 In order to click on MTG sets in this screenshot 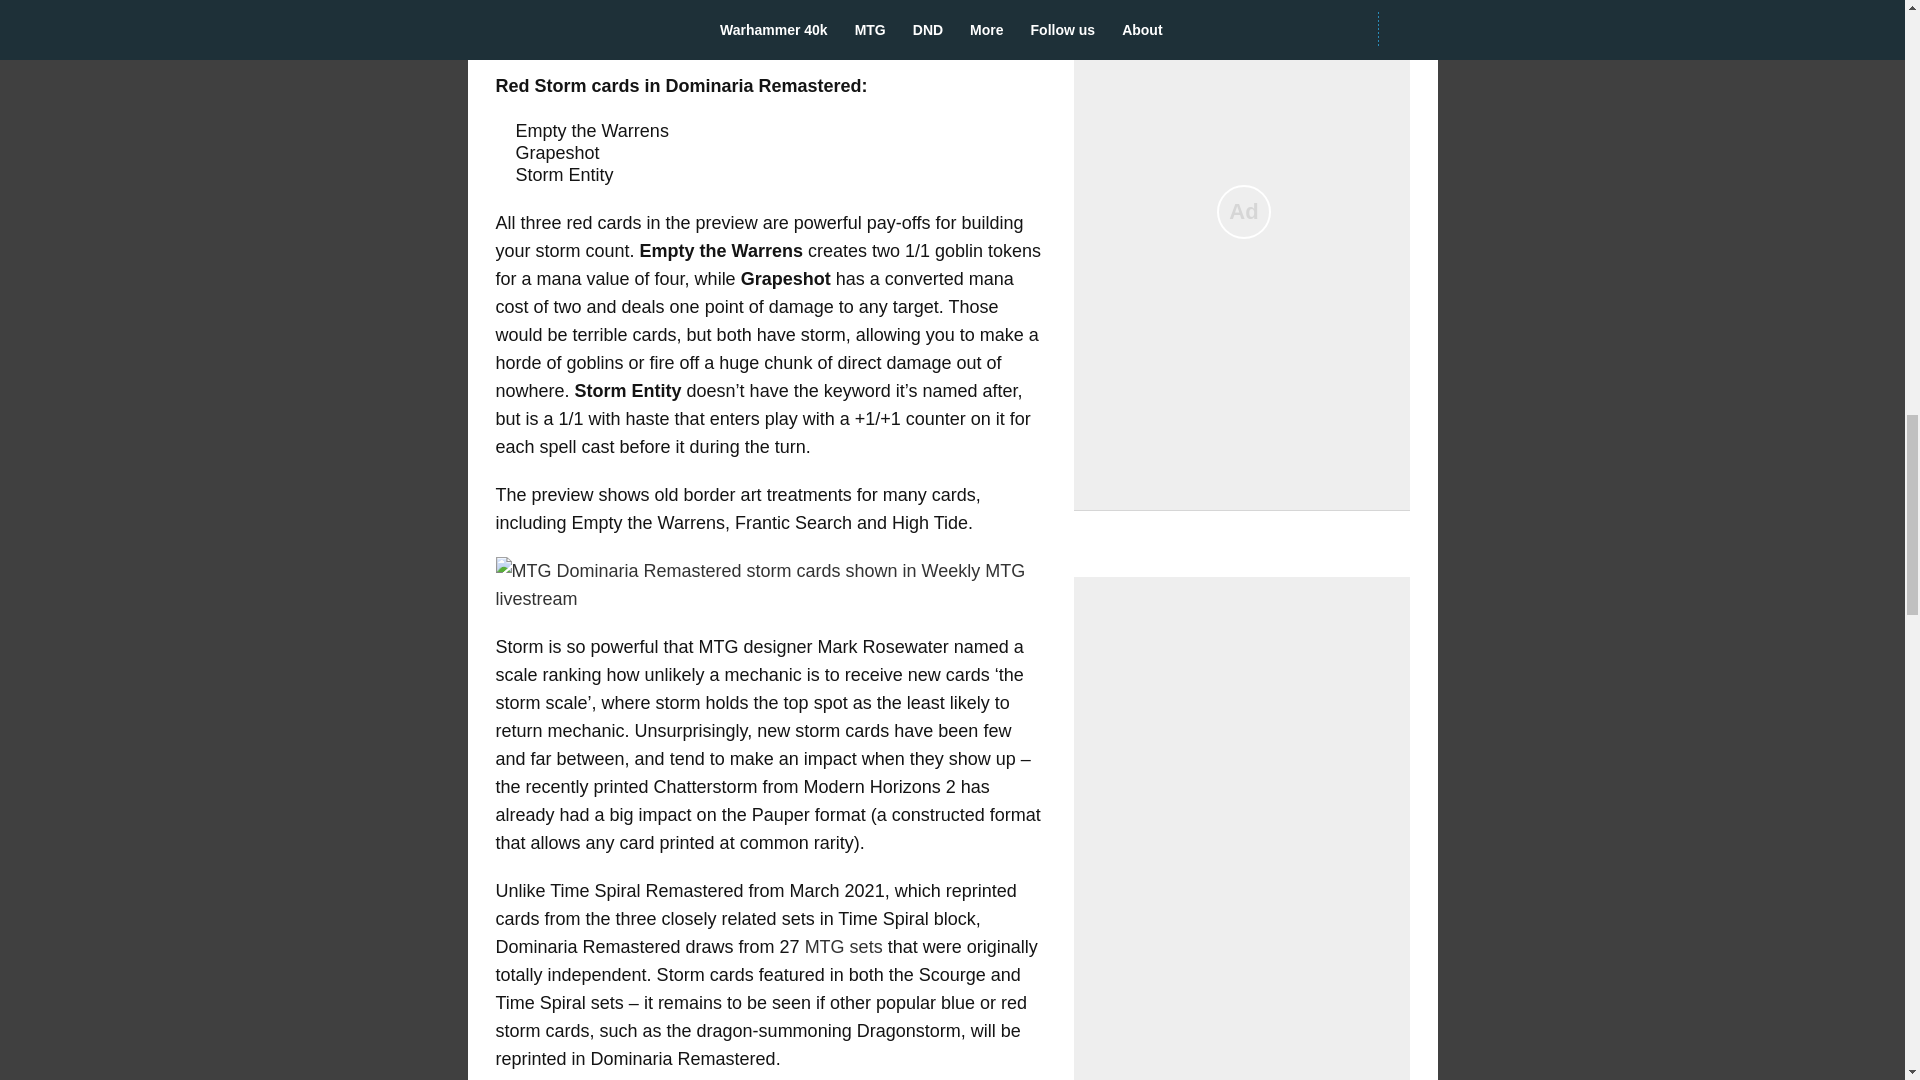, I will do `click(844, 946)`.